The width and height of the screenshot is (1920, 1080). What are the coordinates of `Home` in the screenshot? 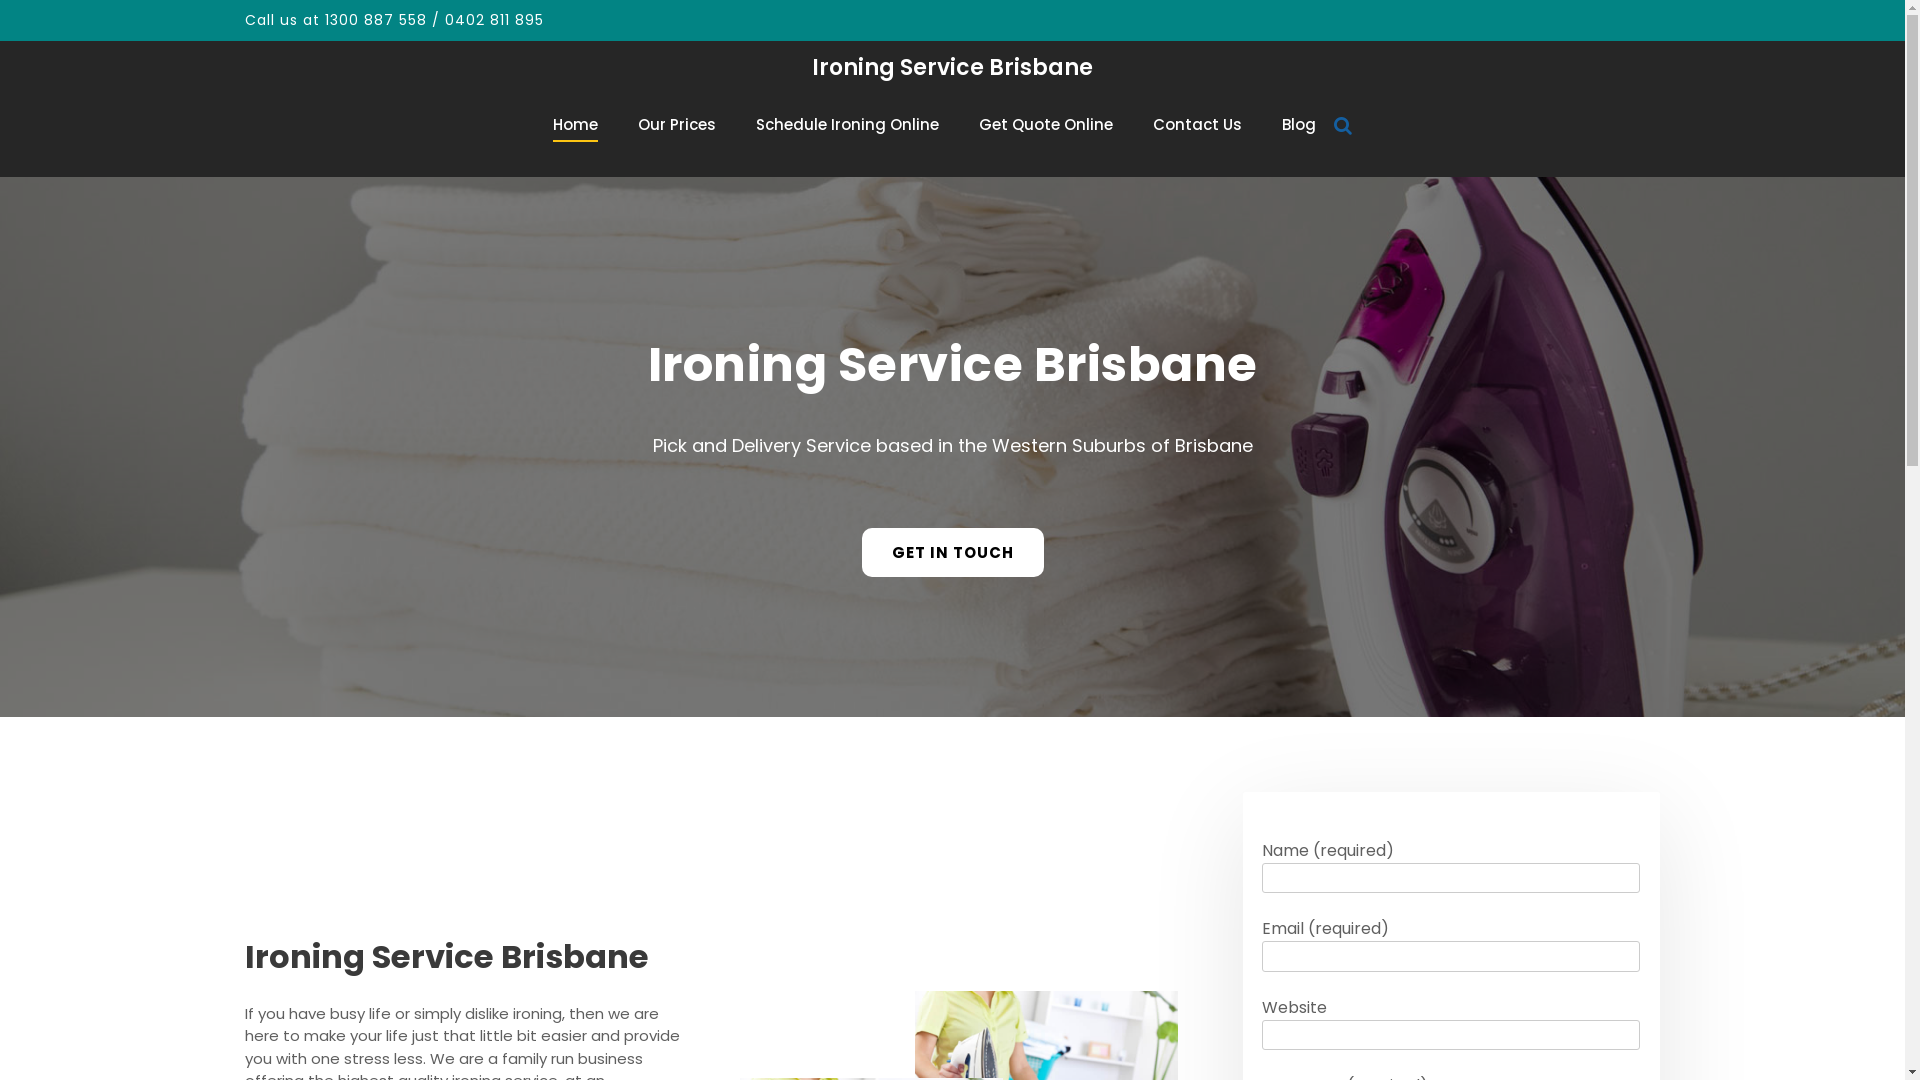 It's located at (576, 124).